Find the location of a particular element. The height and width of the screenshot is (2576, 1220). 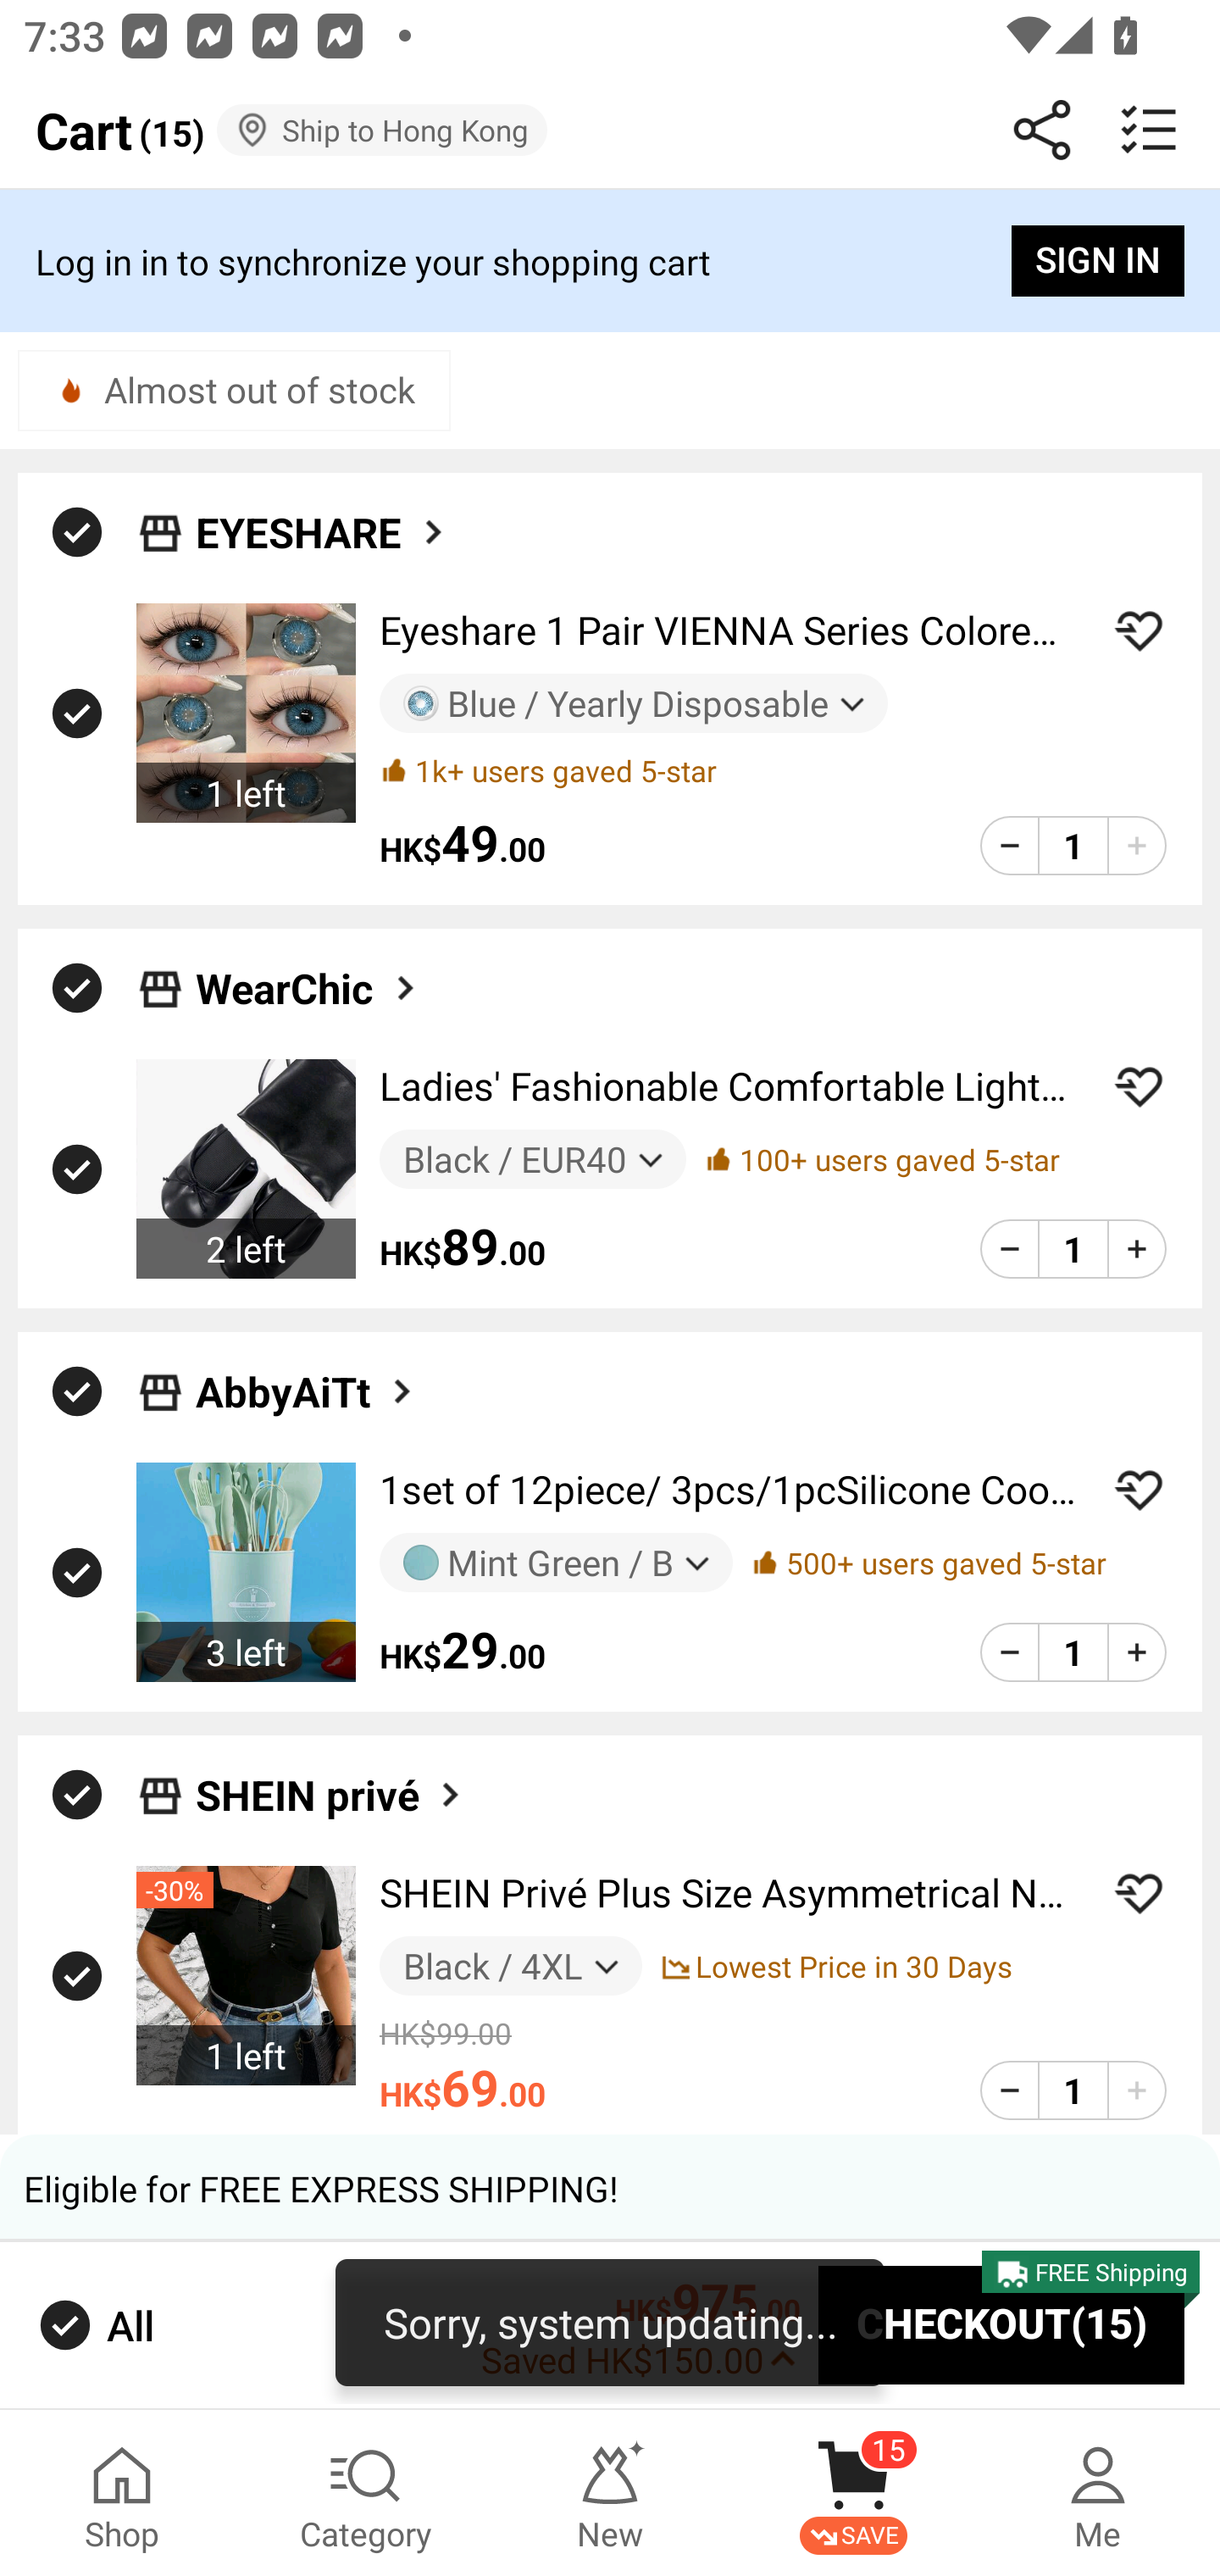

1 edit product quantity is located at coordinates (1073, 1652).